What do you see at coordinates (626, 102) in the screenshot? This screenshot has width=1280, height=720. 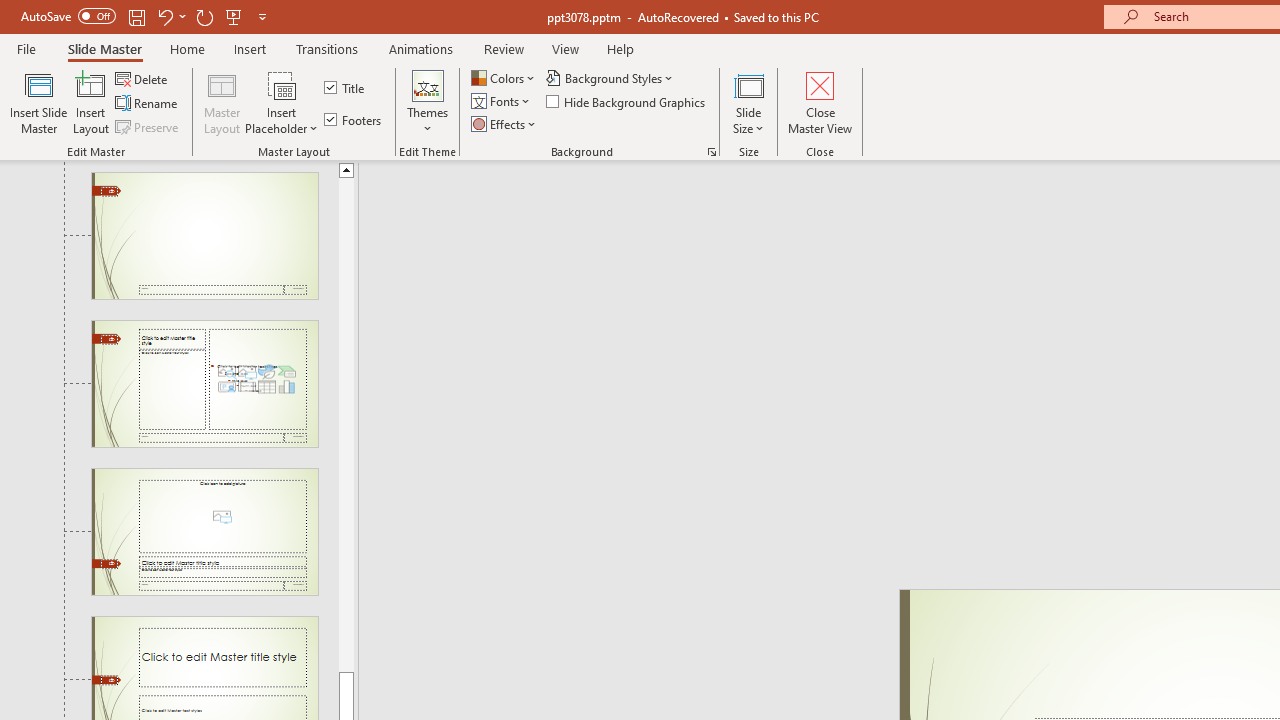 I see `Hide Background Graphics` at bounding box center [626, 102].